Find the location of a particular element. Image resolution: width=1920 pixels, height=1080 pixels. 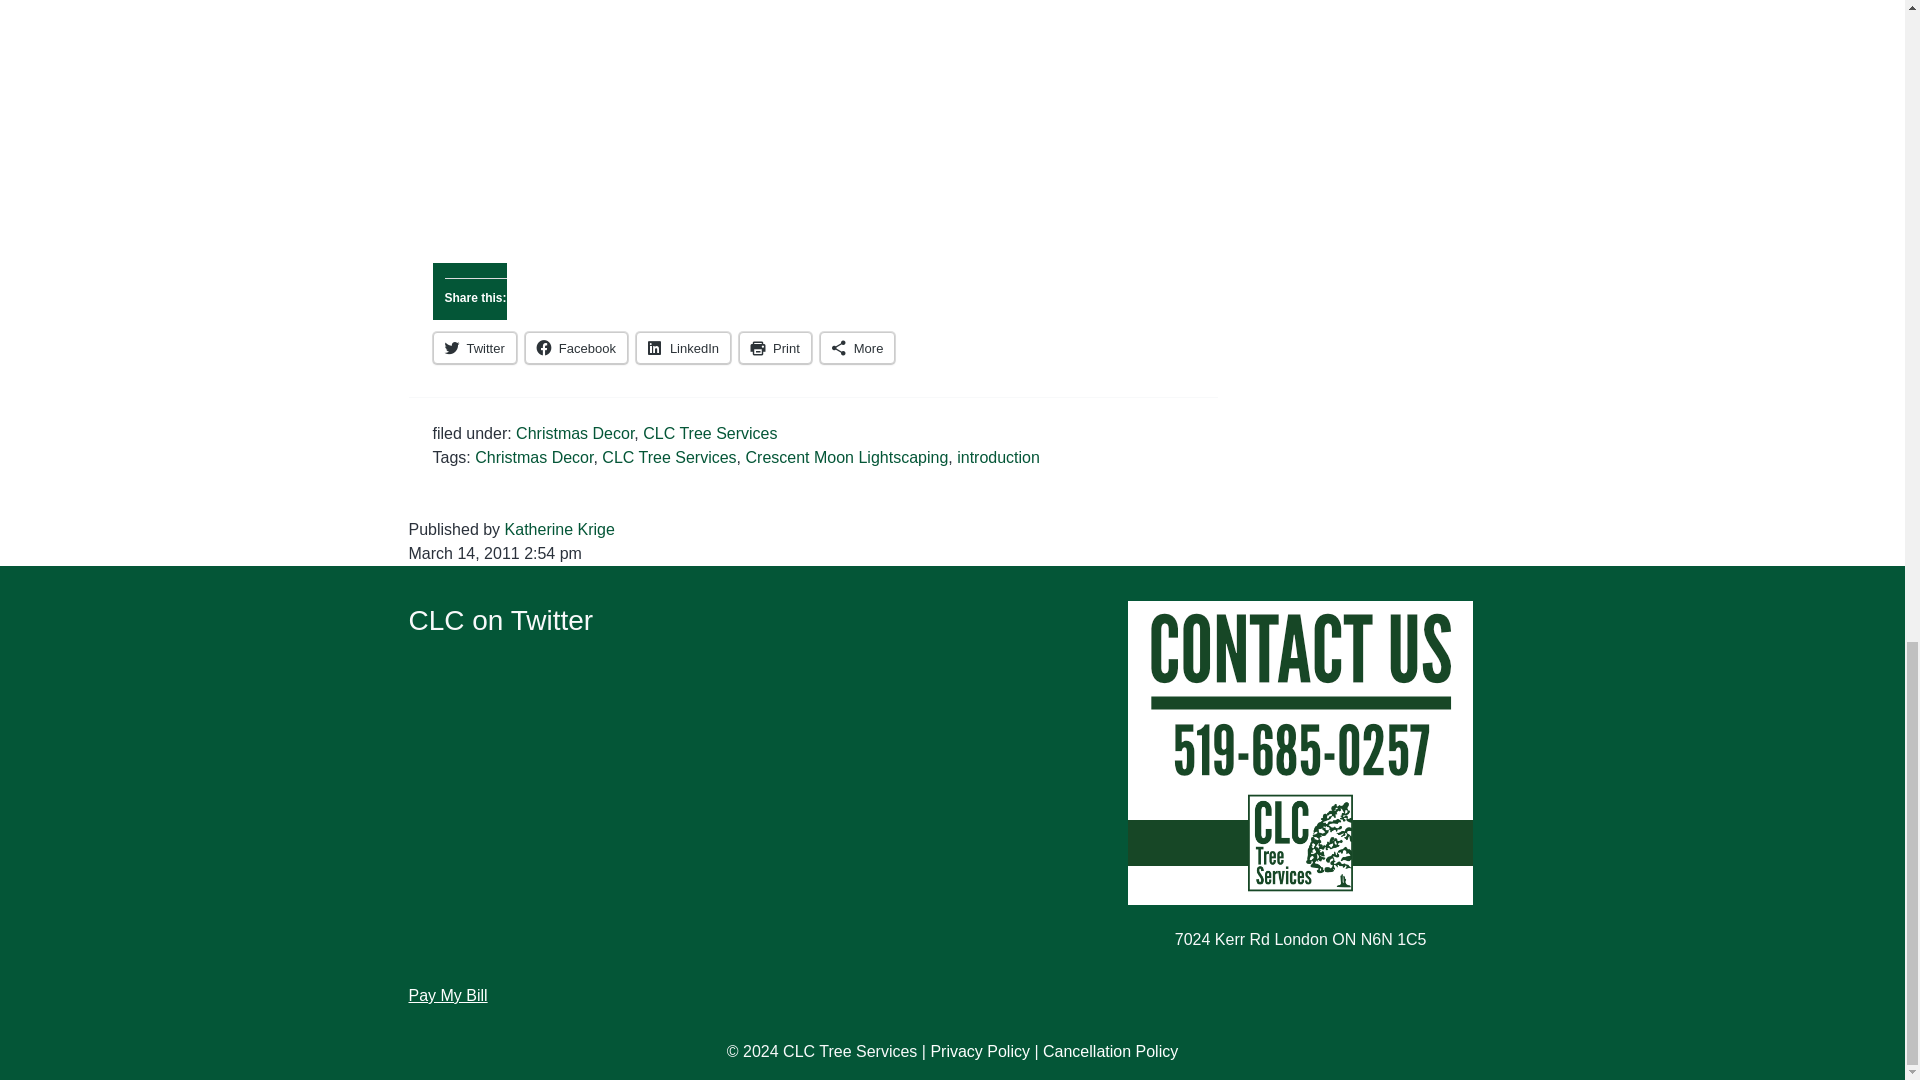

Privacy Policy is located at coordinates (979, 1051).